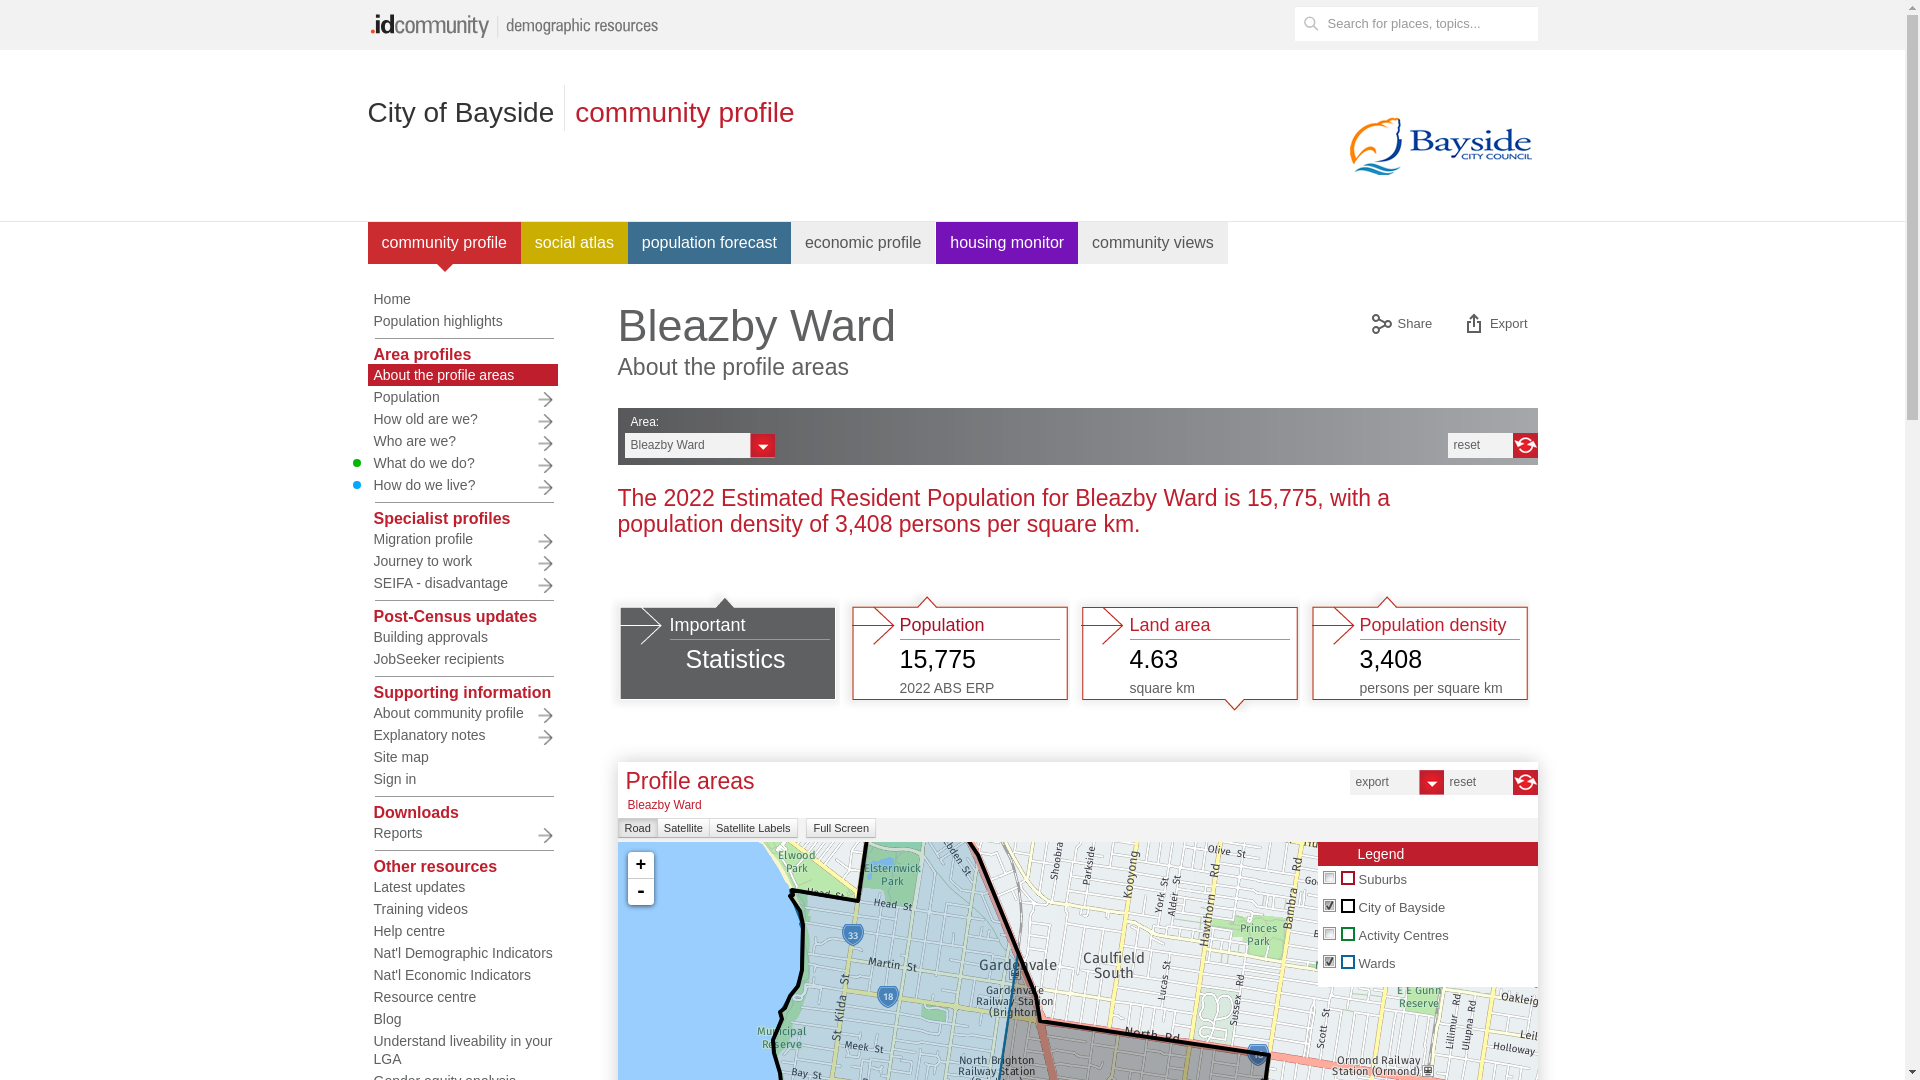 This screenshot has width=1920, height=1080. What do you see at coordinates (463, 637) in the screenshot?
I see `Building approvals` at bounding box center [463, 637].